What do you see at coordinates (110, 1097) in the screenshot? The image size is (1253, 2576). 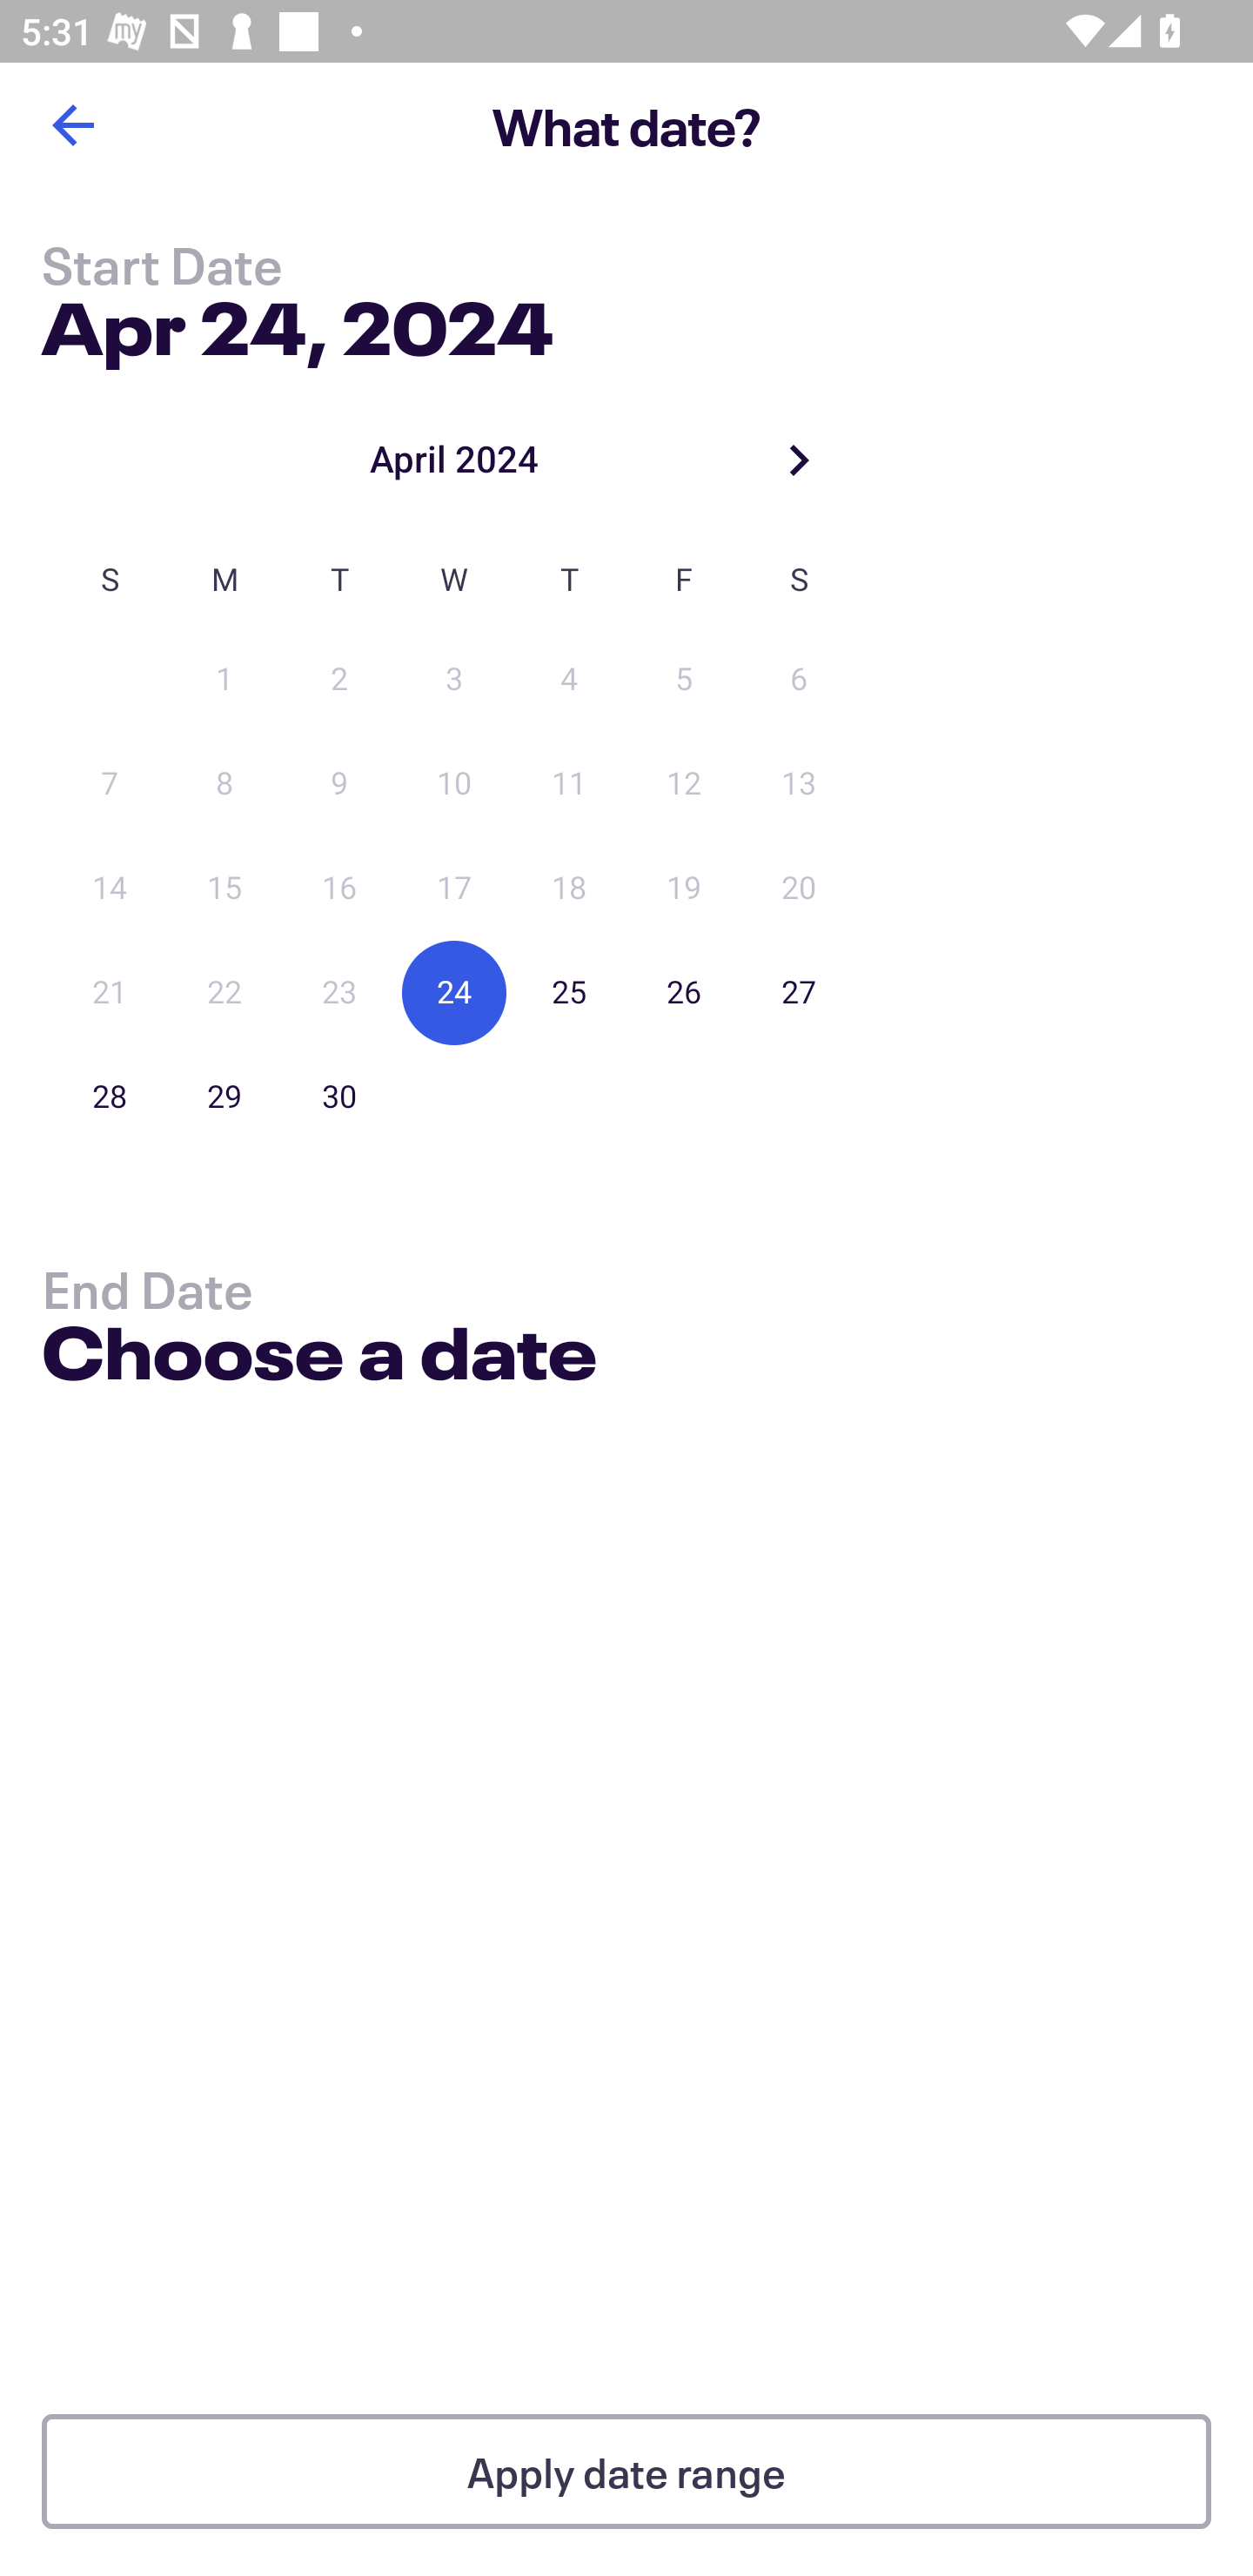 I see `28 28 April 2024` at bounding box center [110, 1097].